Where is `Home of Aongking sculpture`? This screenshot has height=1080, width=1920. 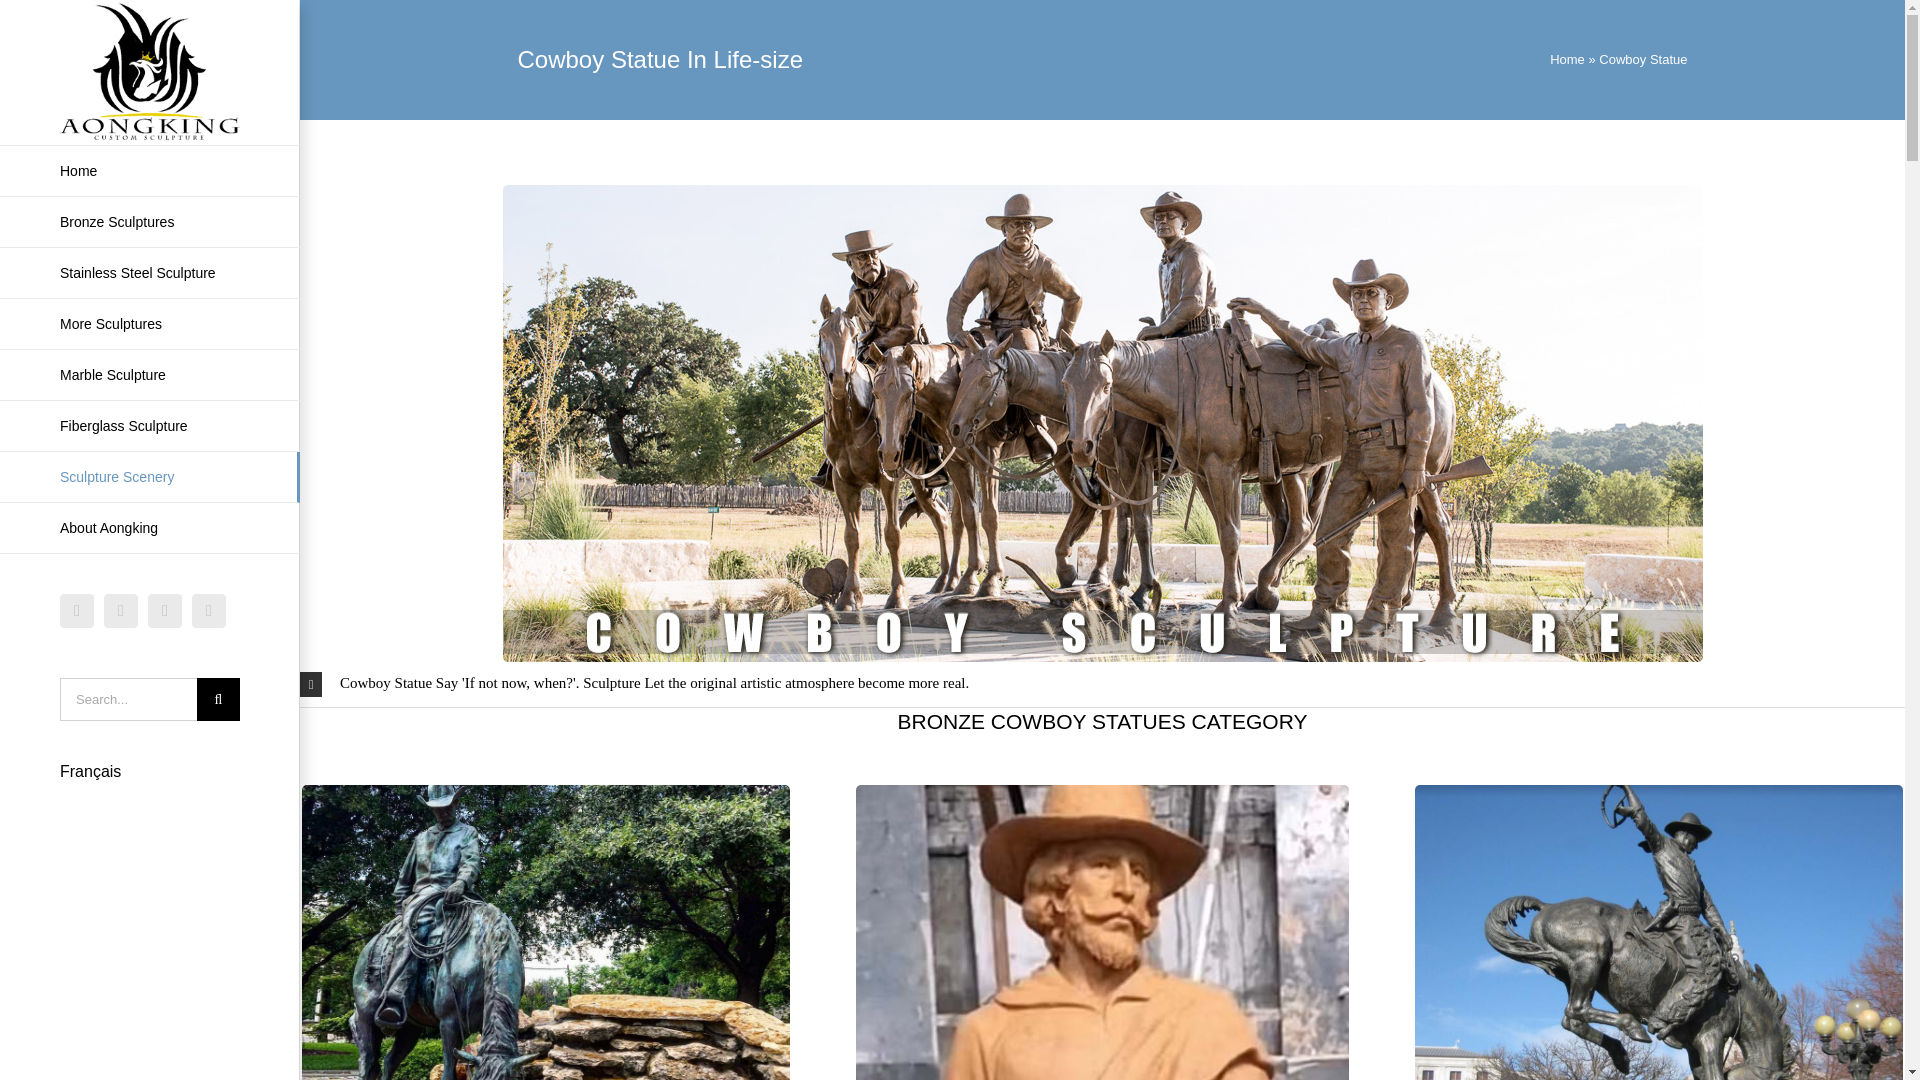
Home of Aongking sculpture is located at coordinates (150, 170).